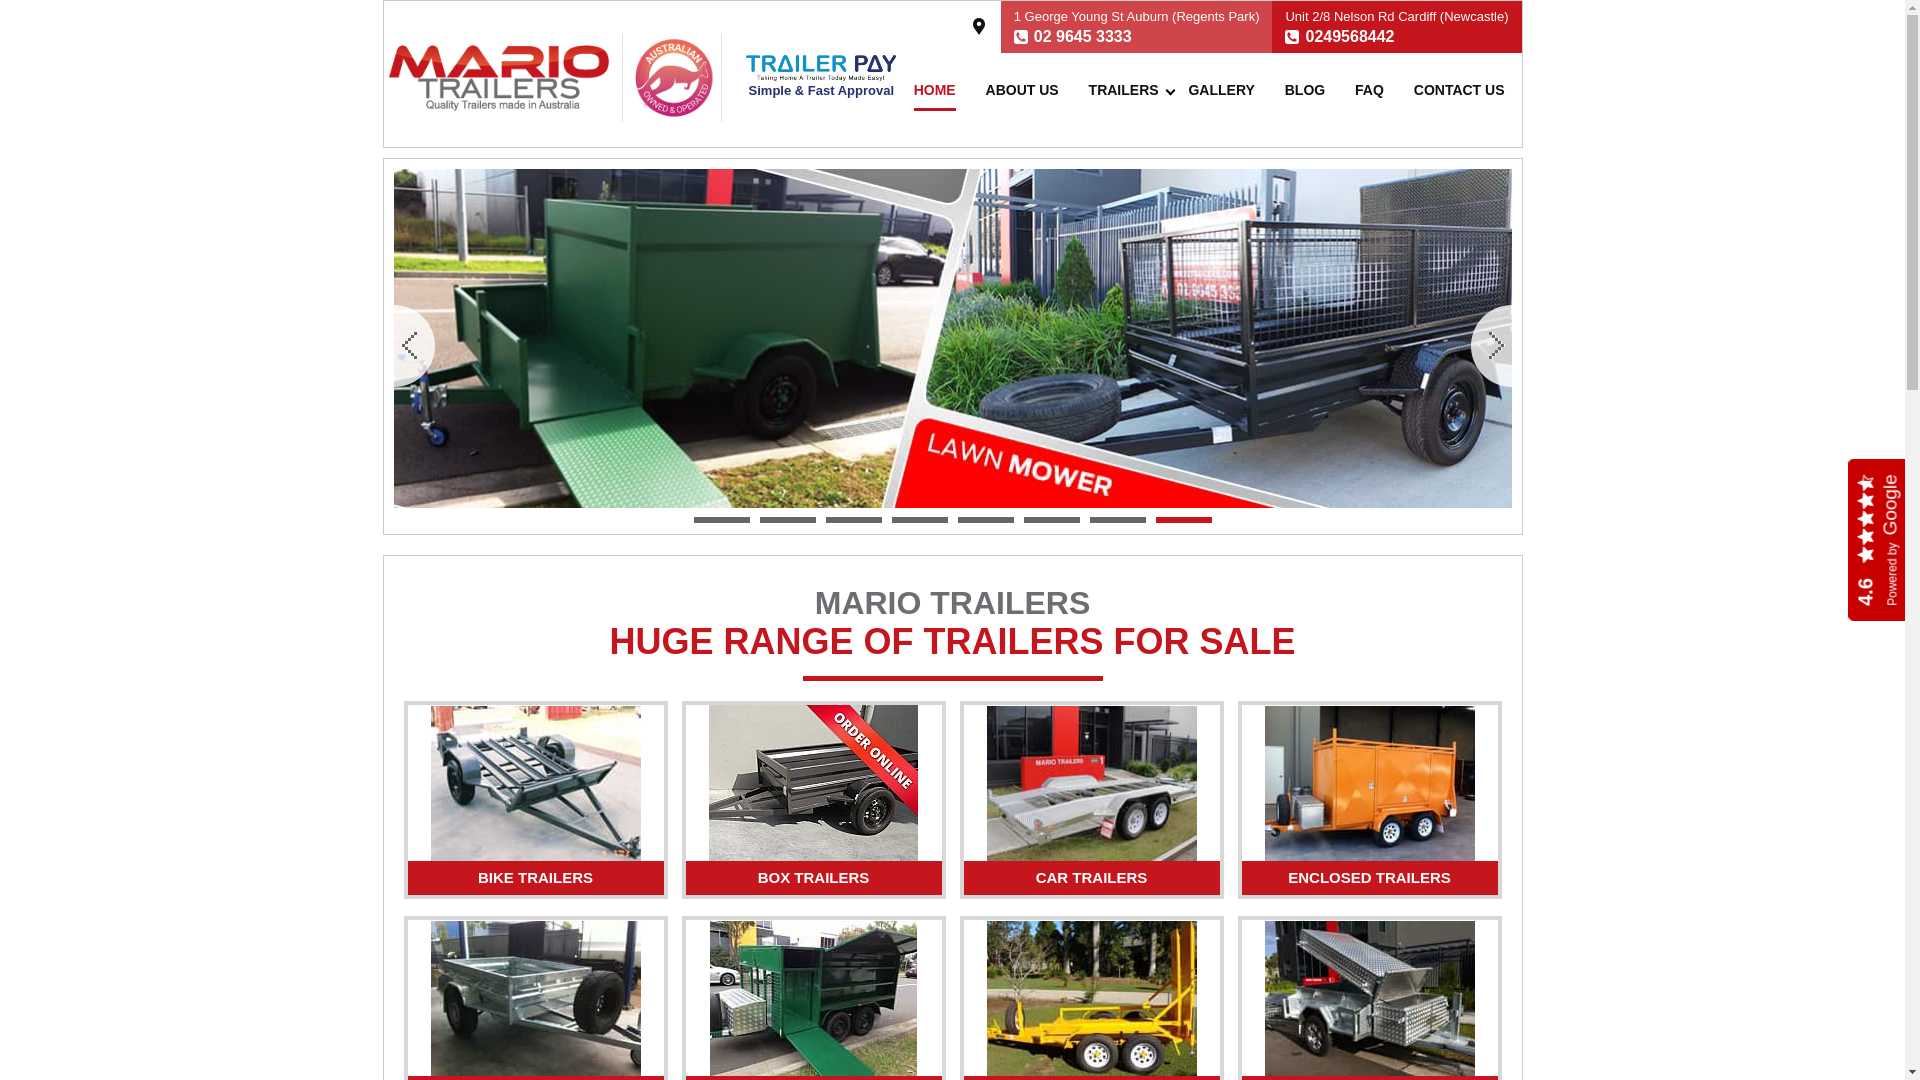 The width and height of the screenshot is (1920, 1080). Describe the element at coordinates (1091, 784) in the screenshot. I see `Car  Trailers` at that location.